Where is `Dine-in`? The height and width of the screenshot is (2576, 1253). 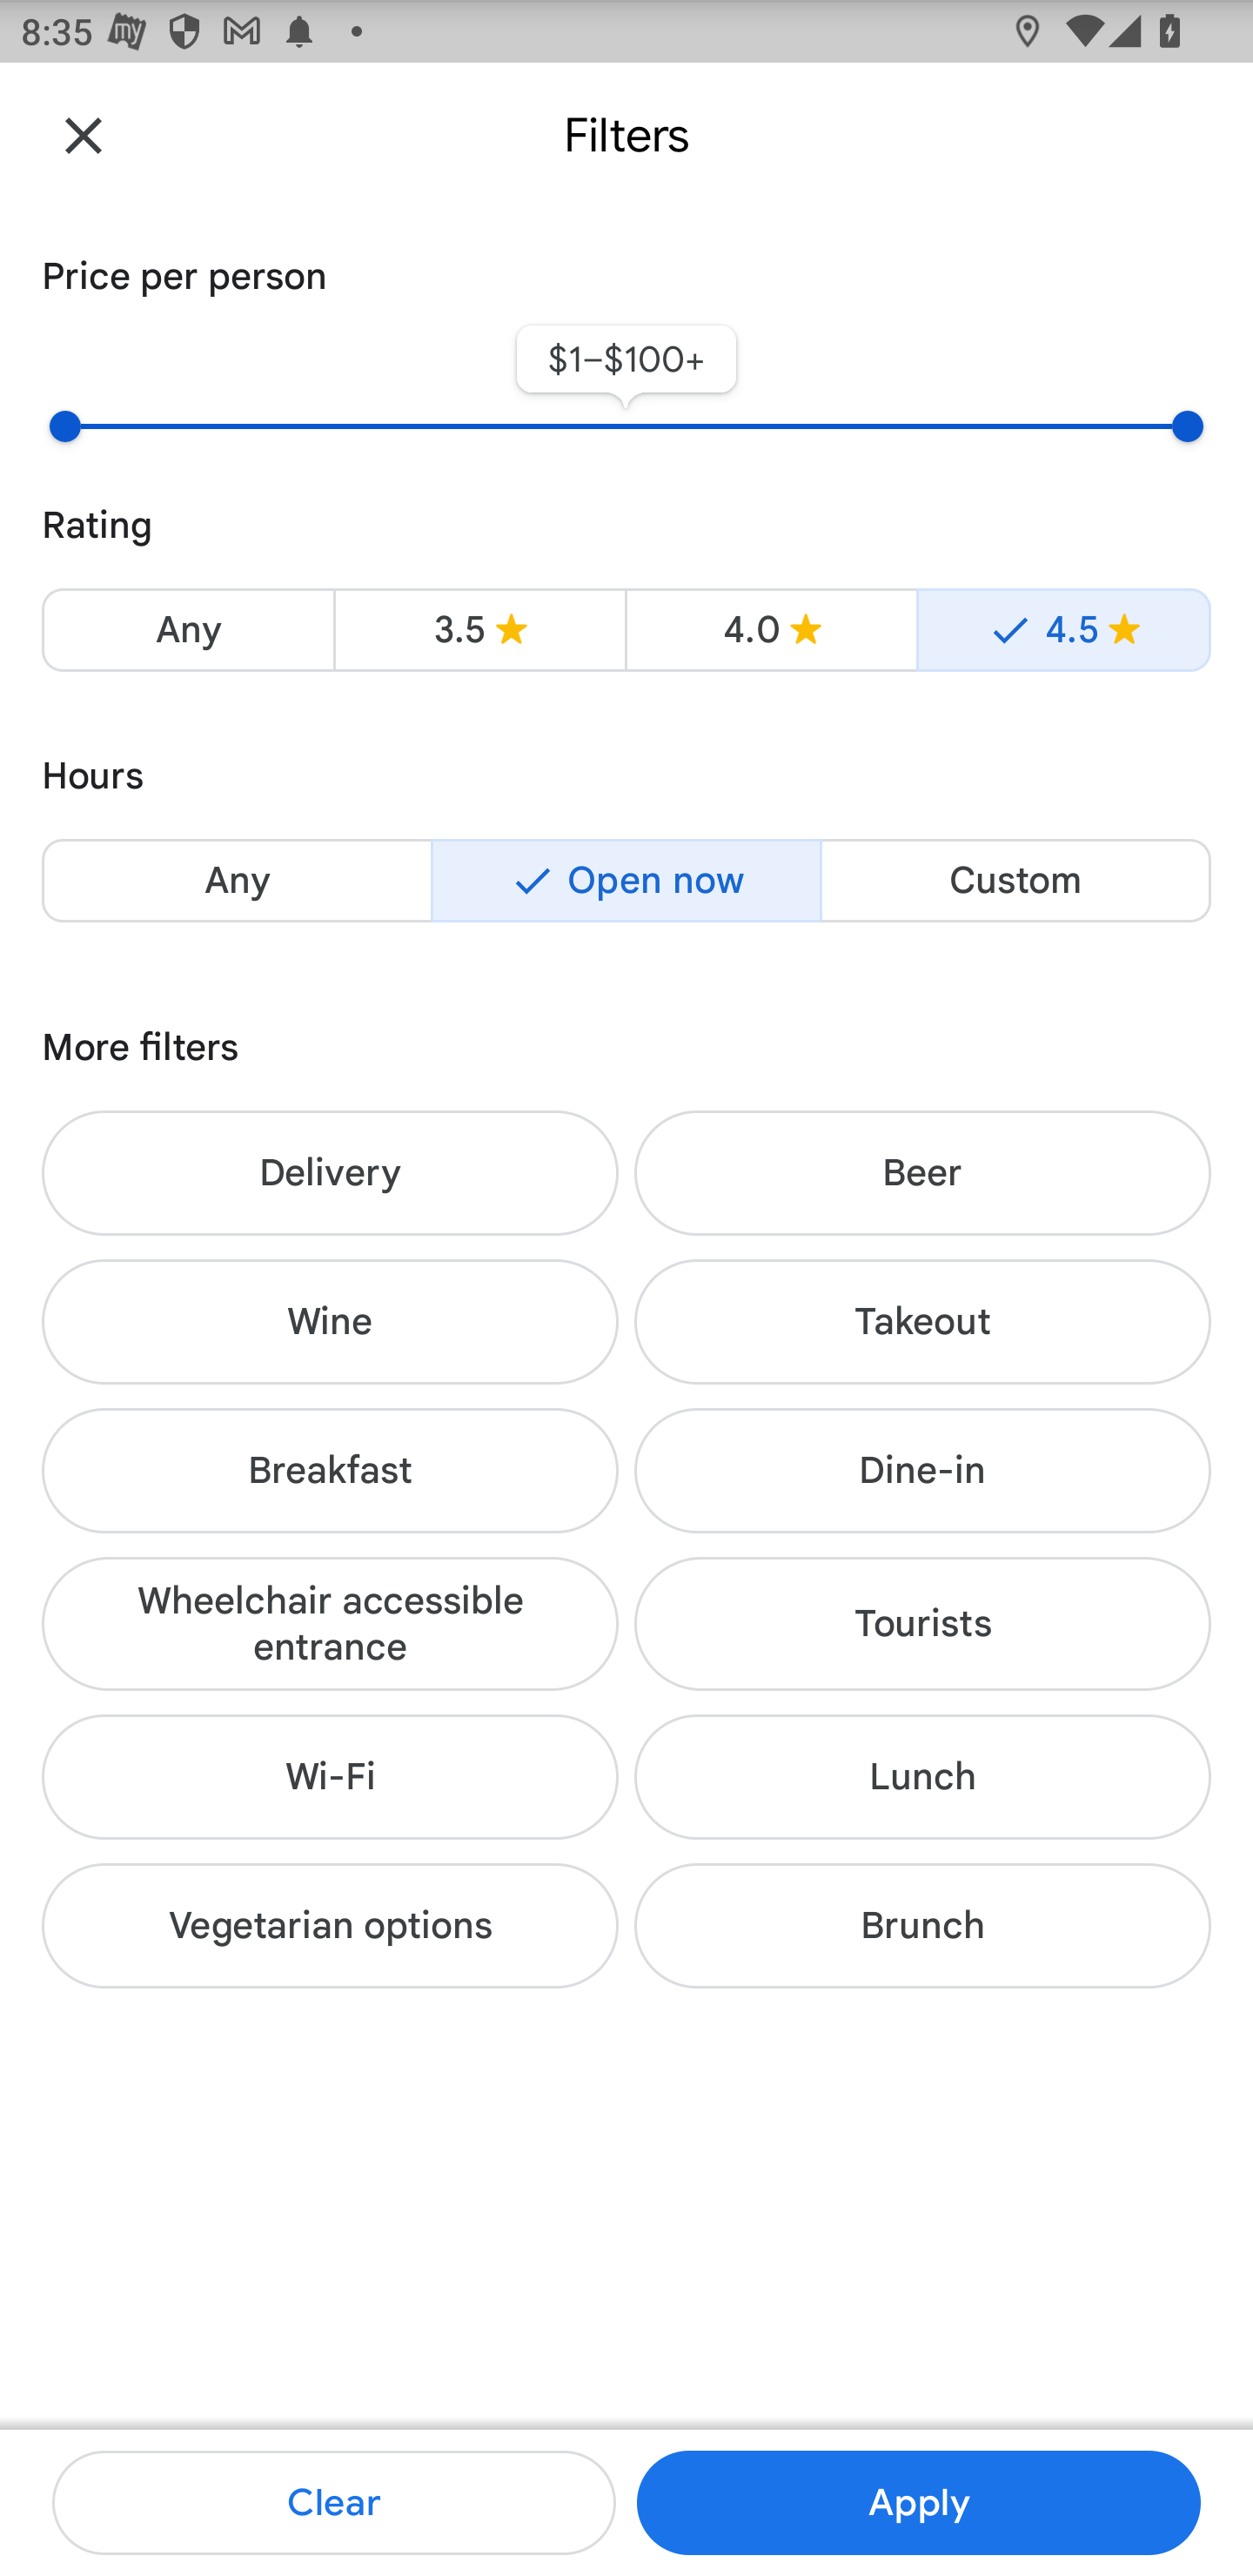 Dine-in is located at coordinates (922, 1471).